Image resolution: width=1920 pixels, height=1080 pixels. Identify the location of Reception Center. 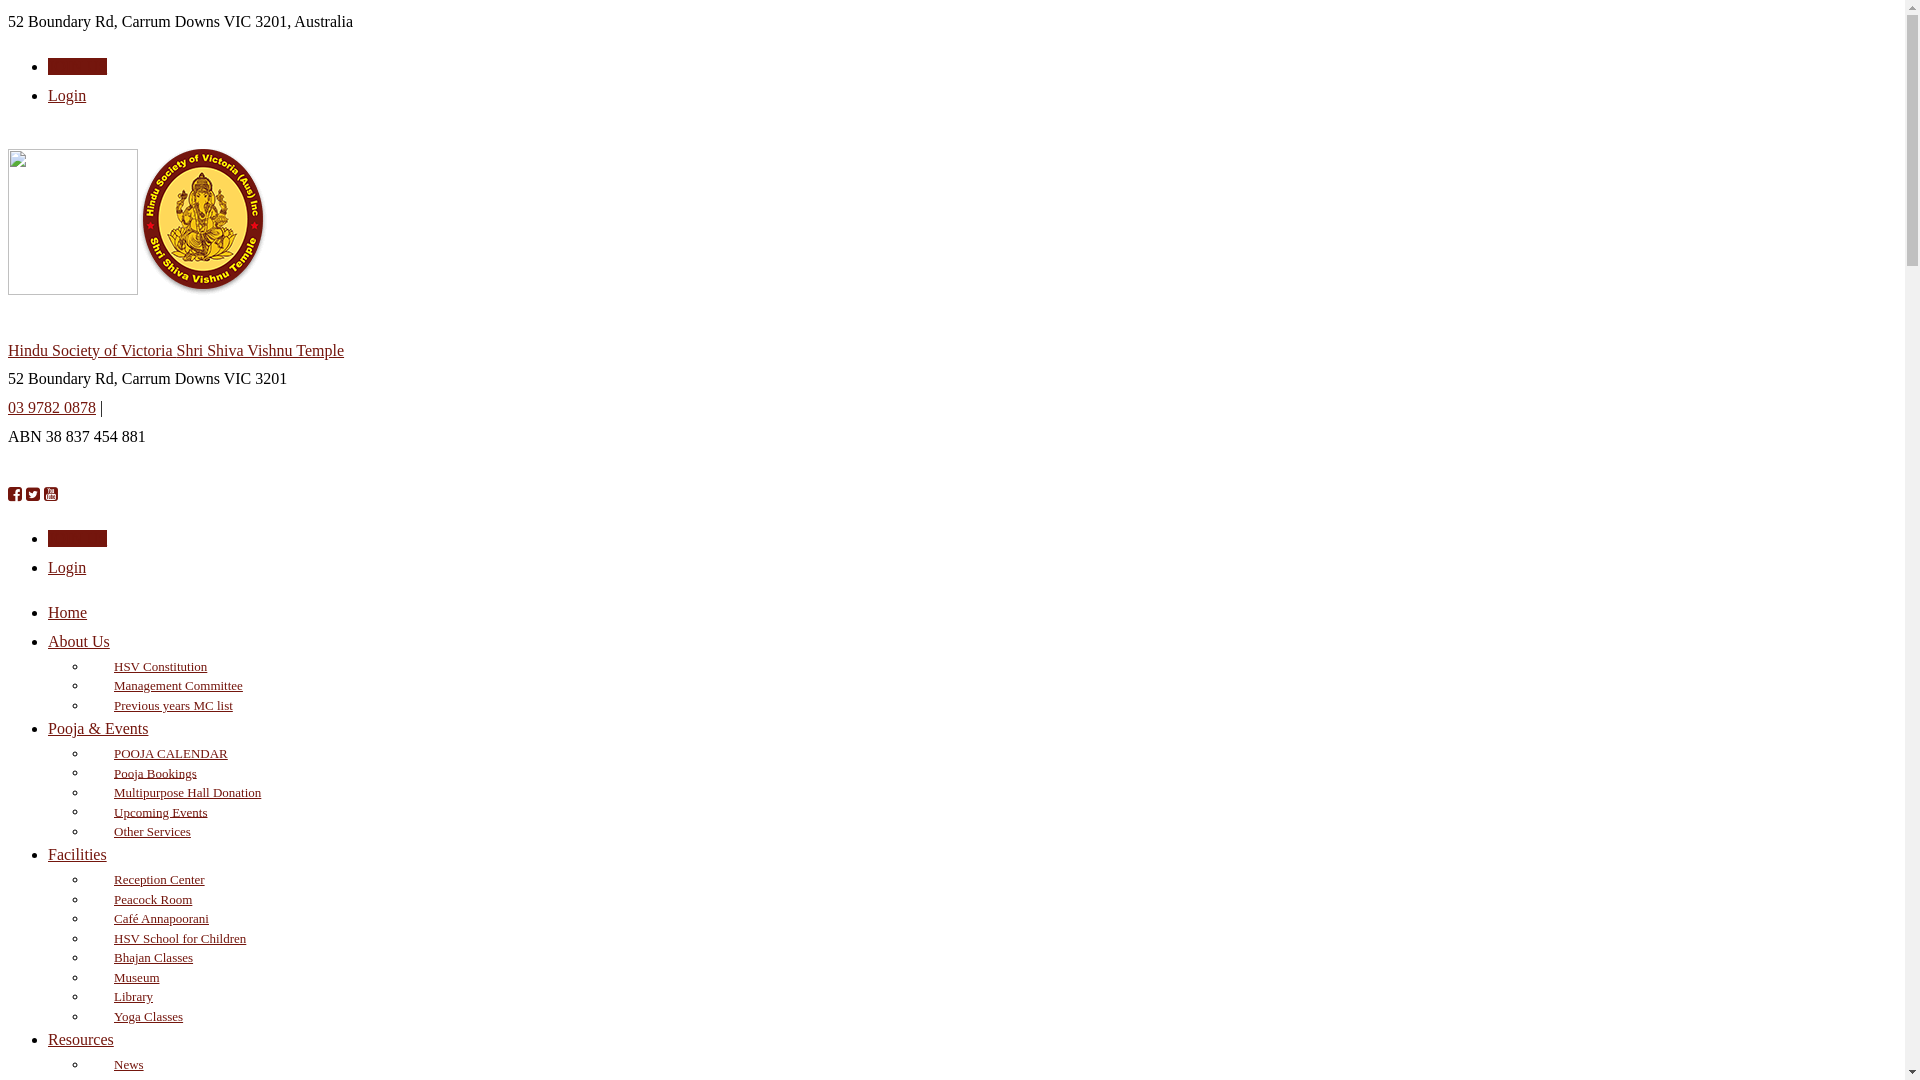
(158, 880).